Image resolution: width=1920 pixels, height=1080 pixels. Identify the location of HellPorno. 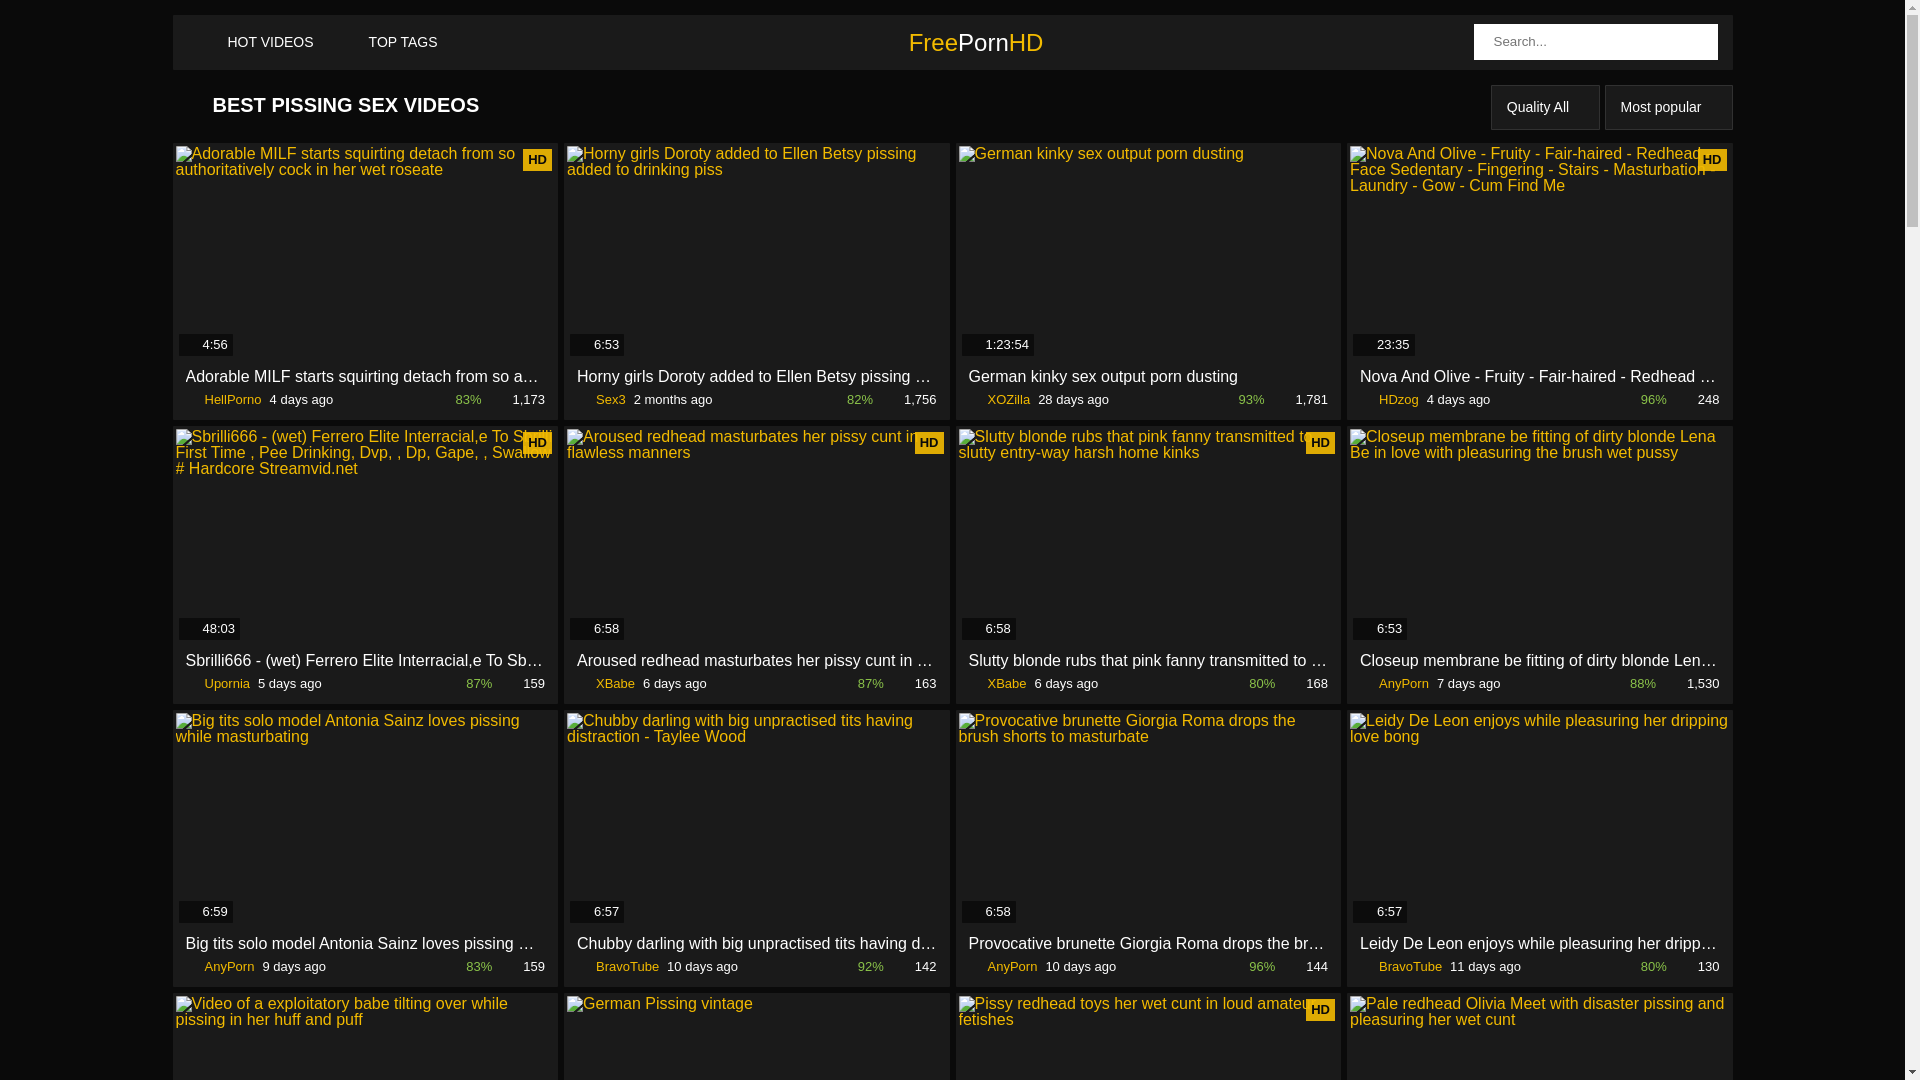
(224, 400).